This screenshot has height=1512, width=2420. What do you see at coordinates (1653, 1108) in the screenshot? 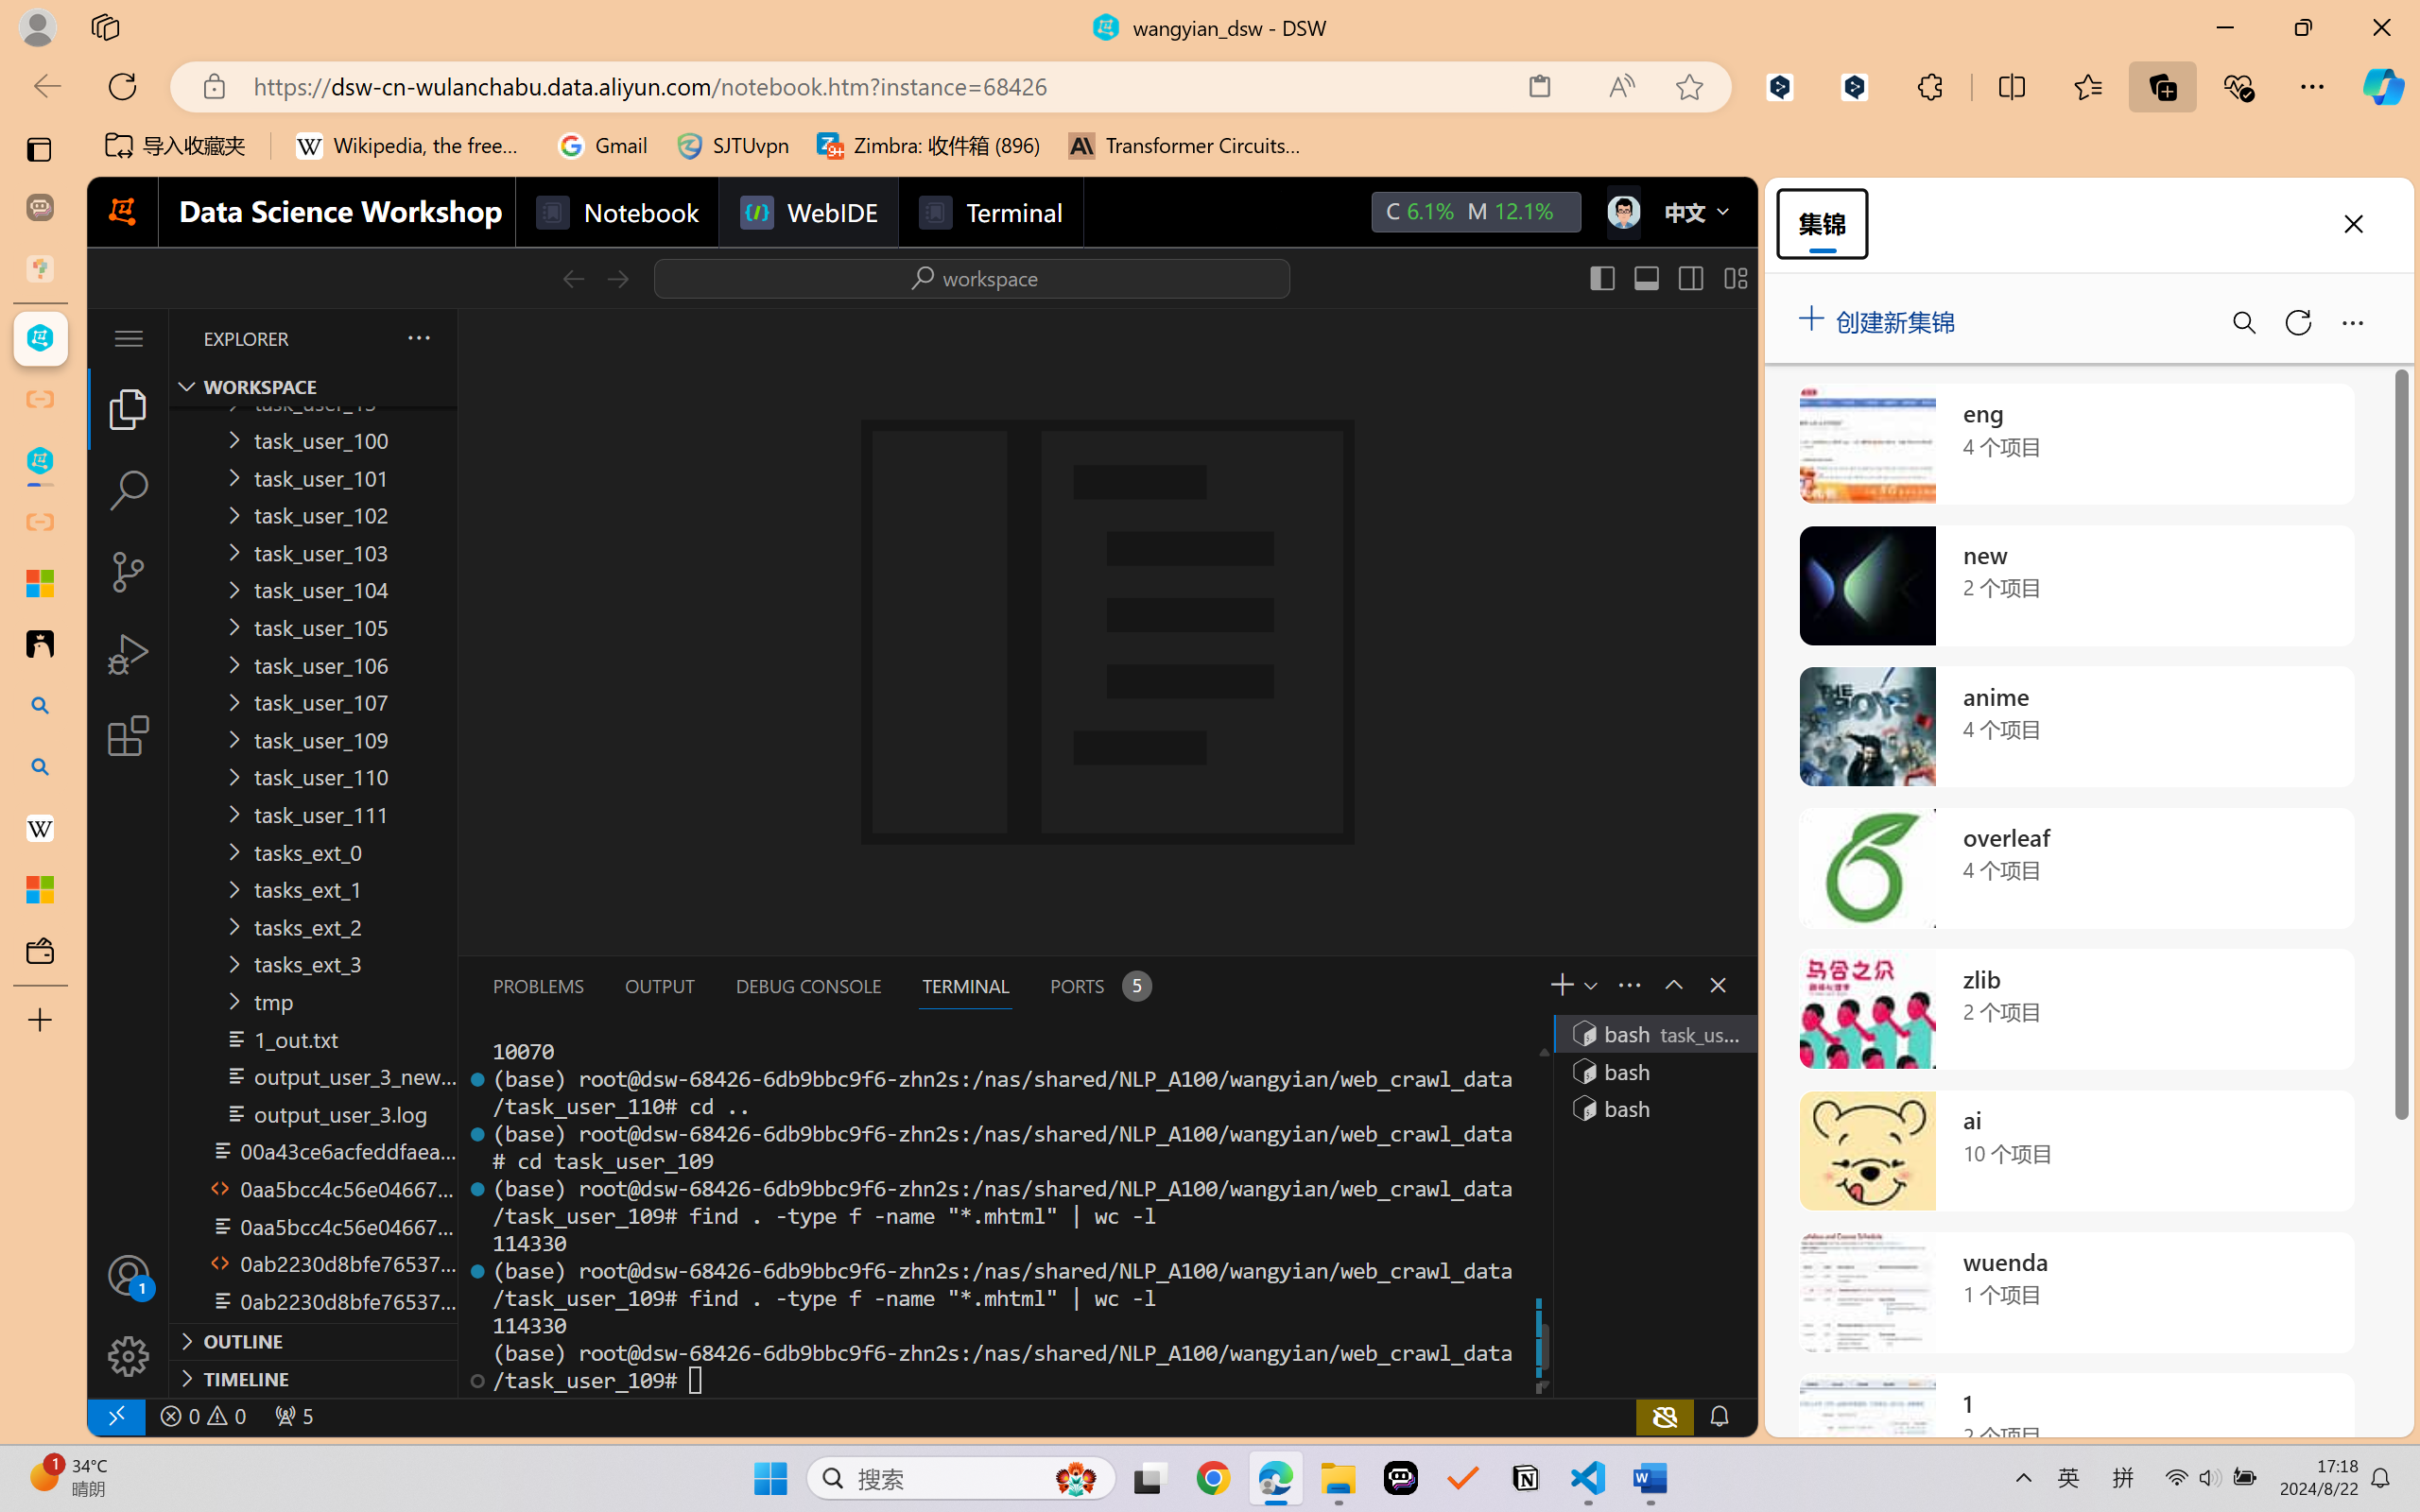
I see `Terminal 3 bash` at bounding box center [1653, 1108].